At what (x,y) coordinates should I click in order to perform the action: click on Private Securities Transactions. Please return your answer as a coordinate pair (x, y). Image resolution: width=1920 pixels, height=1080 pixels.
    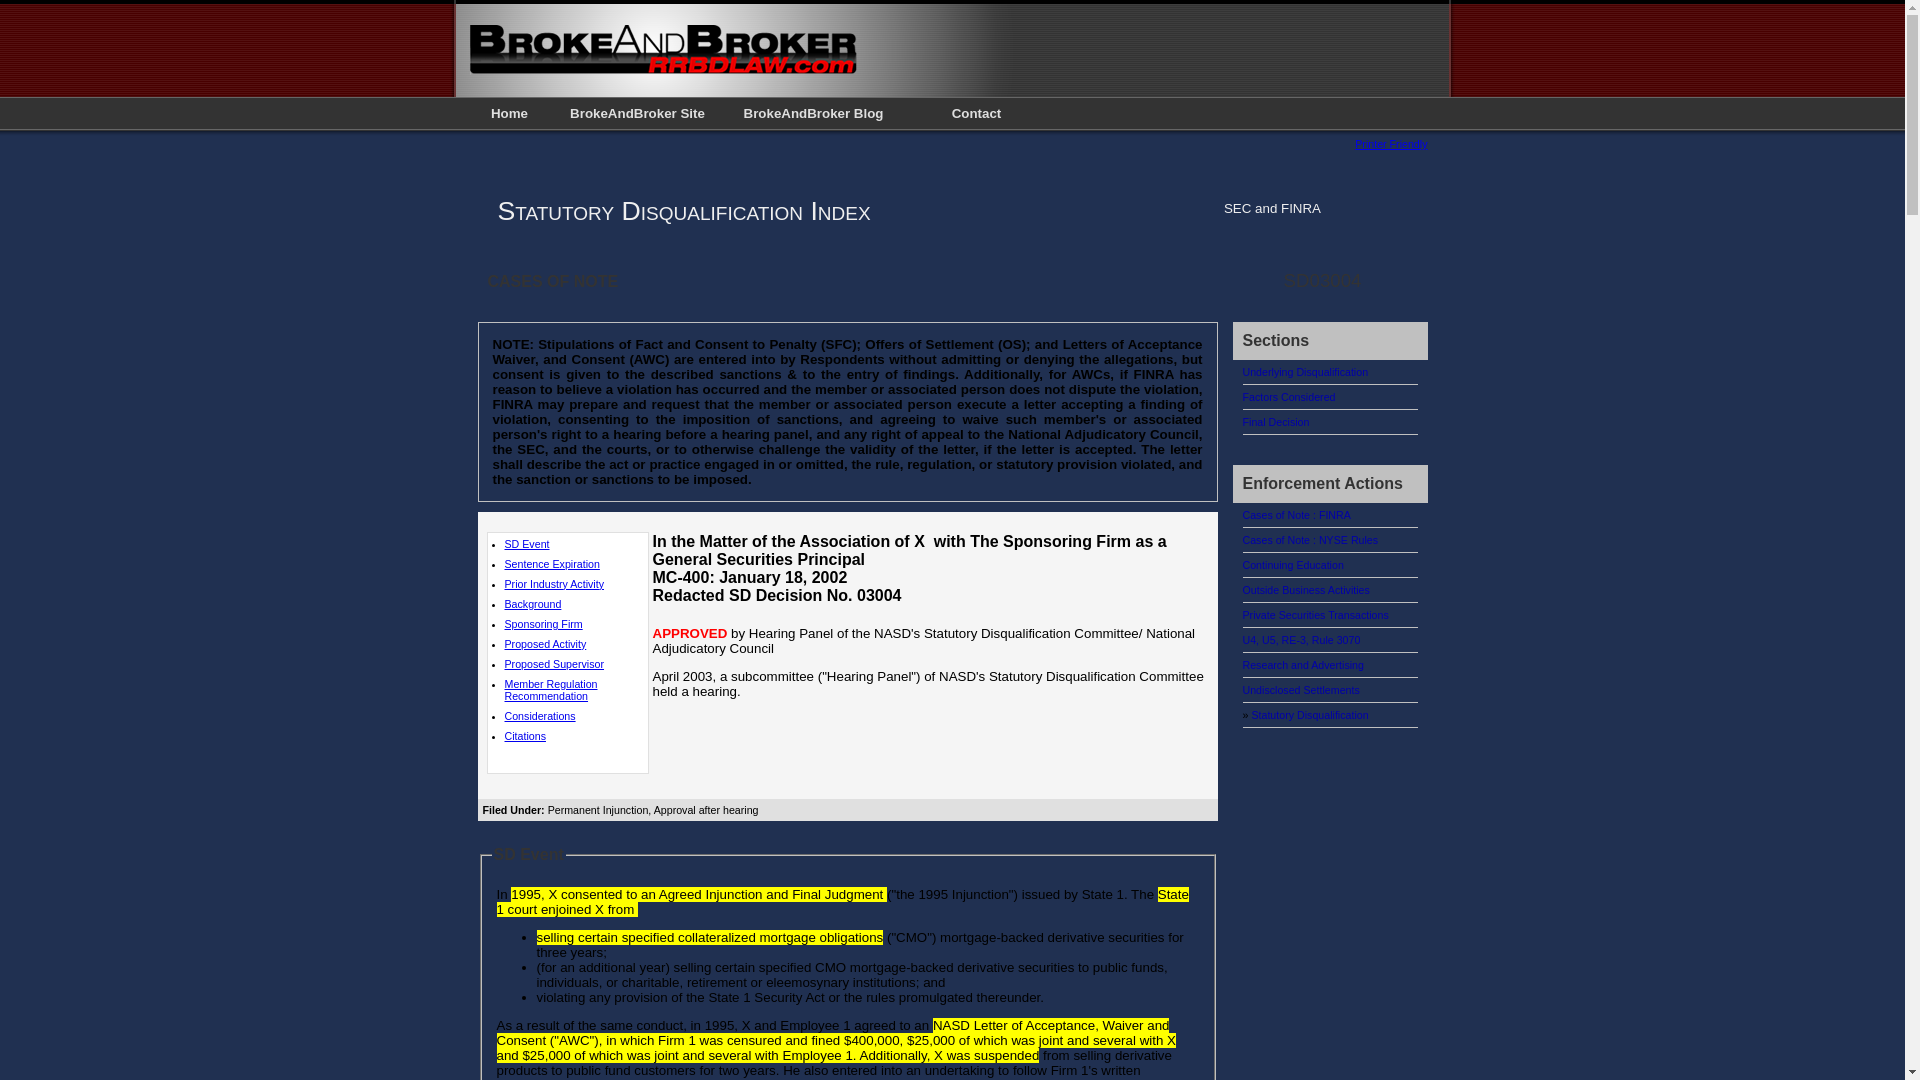
    Looking at the image, I should click on (1315, 615).